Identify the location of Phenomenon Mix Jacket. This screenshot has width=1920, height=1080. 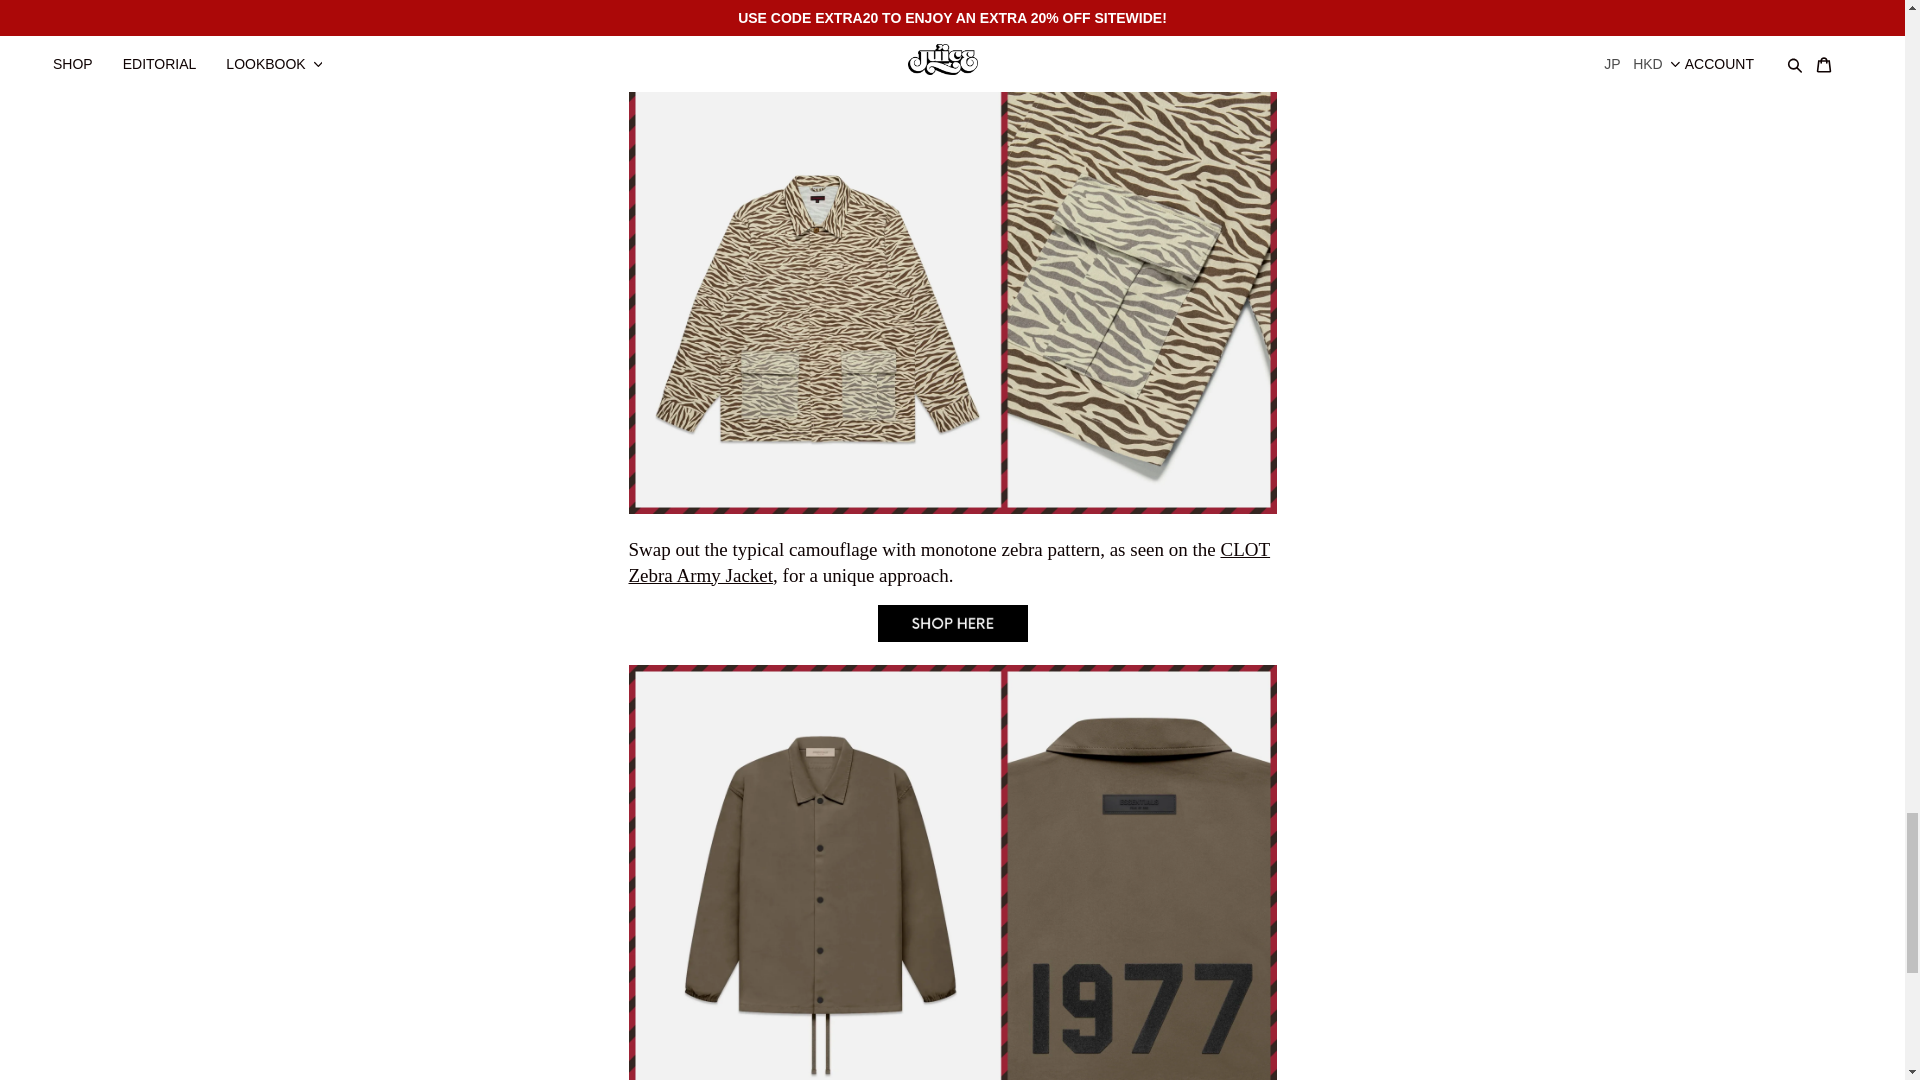
(952, 52).